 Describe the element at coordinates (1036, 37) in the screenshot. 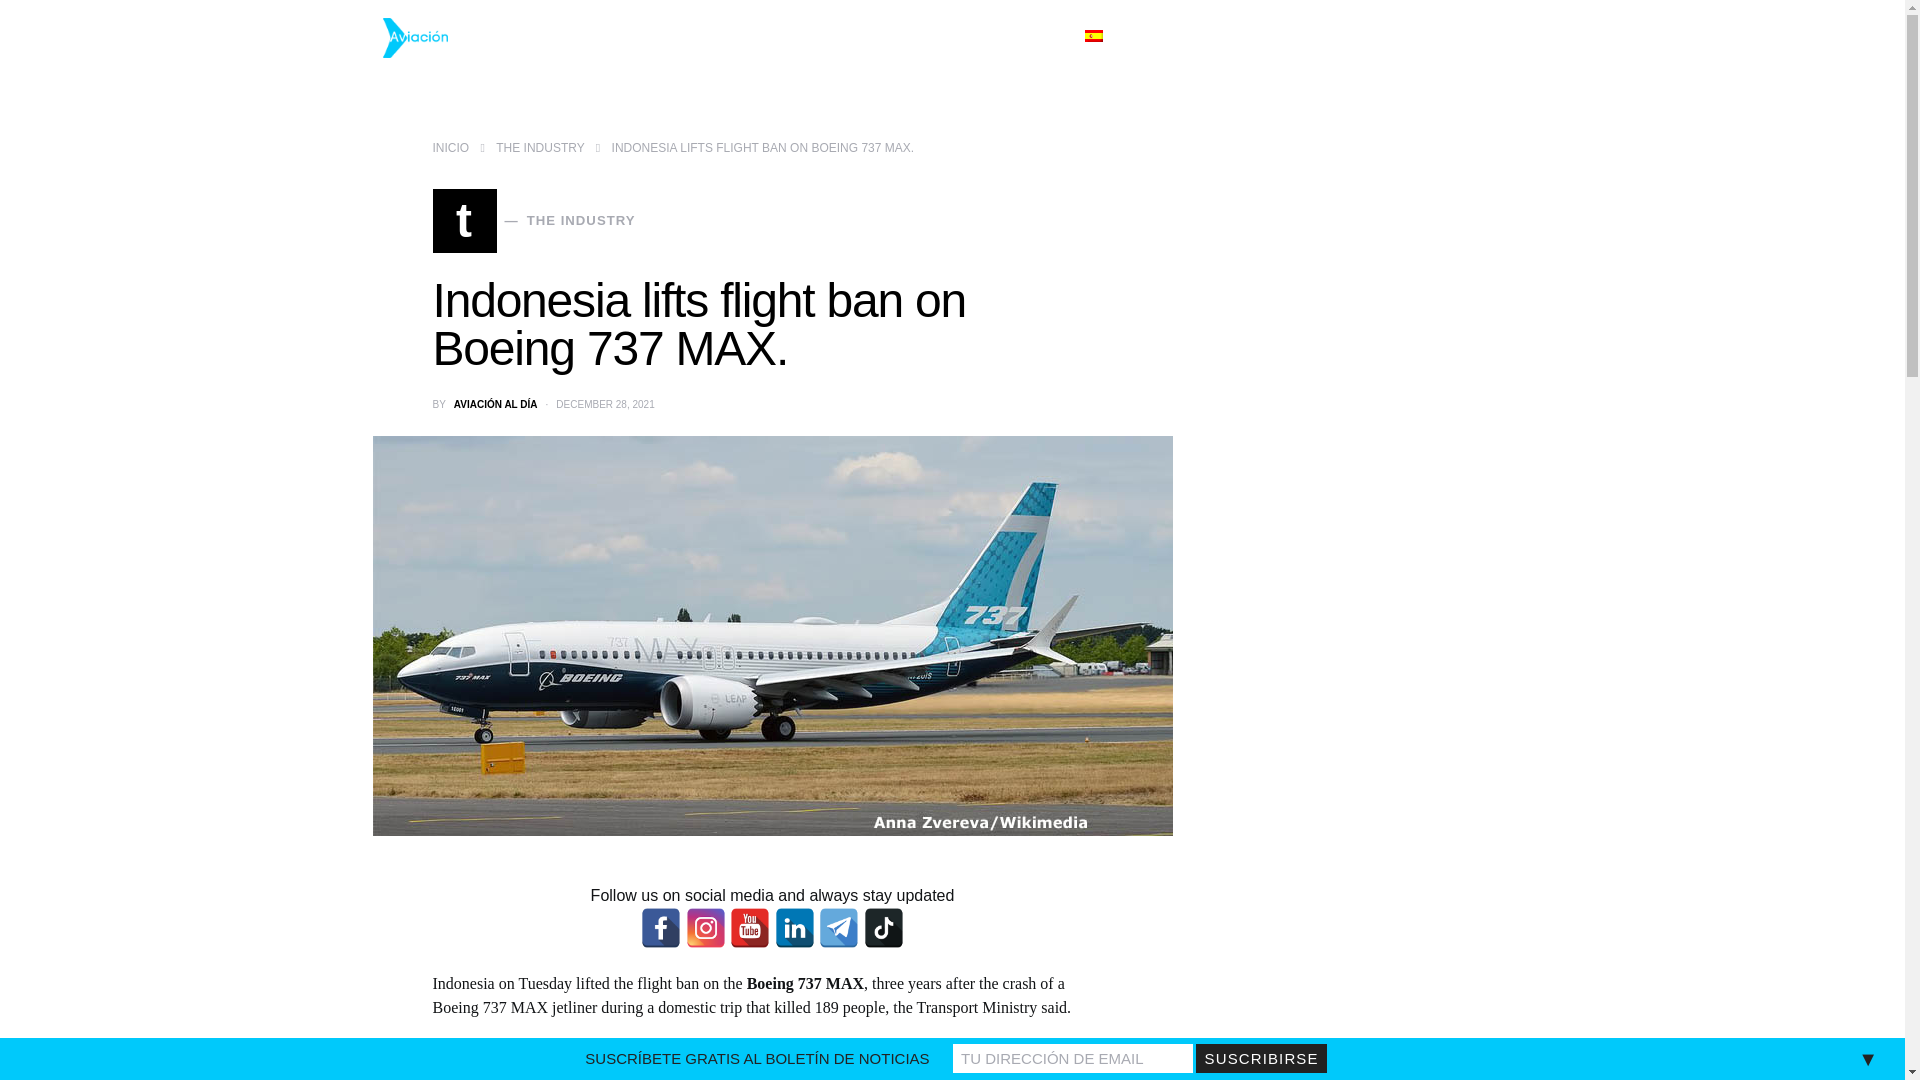

I see `MORE` at that location.